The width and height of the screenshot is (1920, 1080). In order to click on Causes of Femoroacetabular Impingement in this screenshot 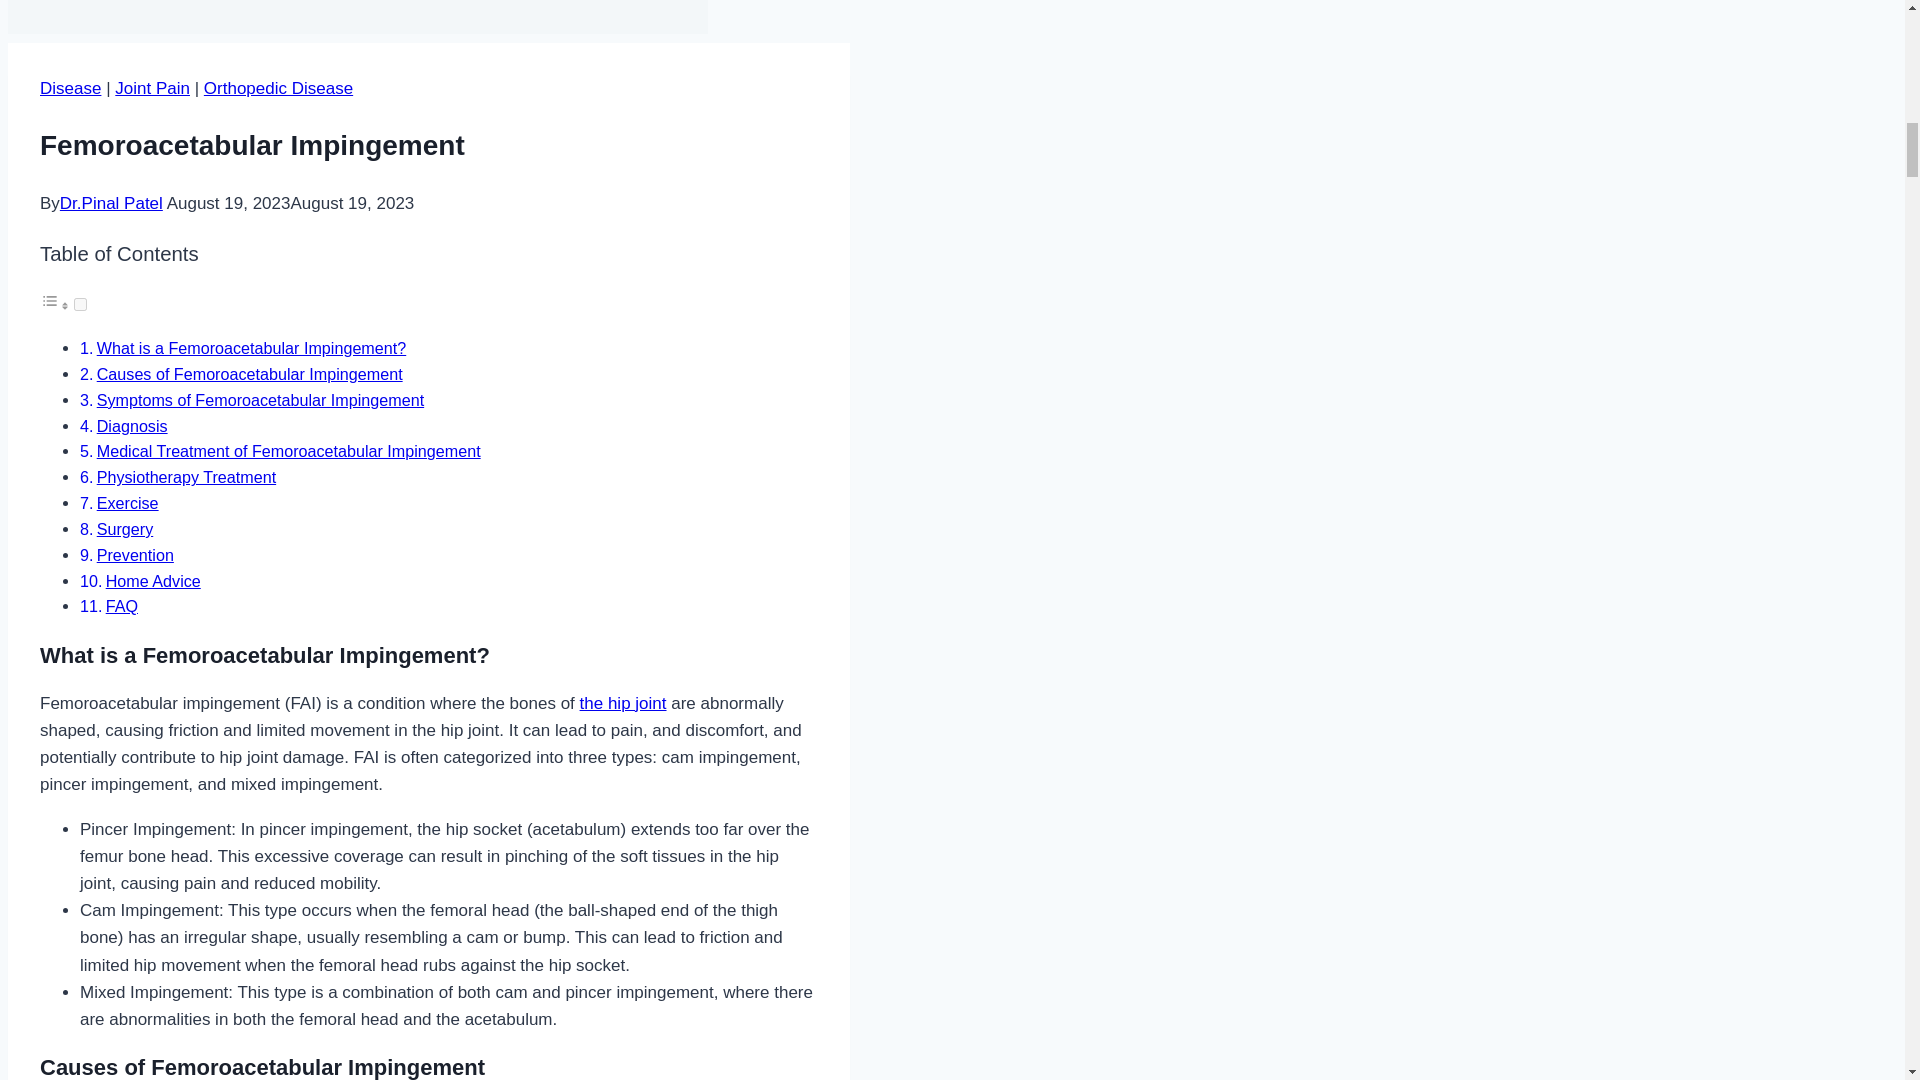, I will do `click(250, 374)`.